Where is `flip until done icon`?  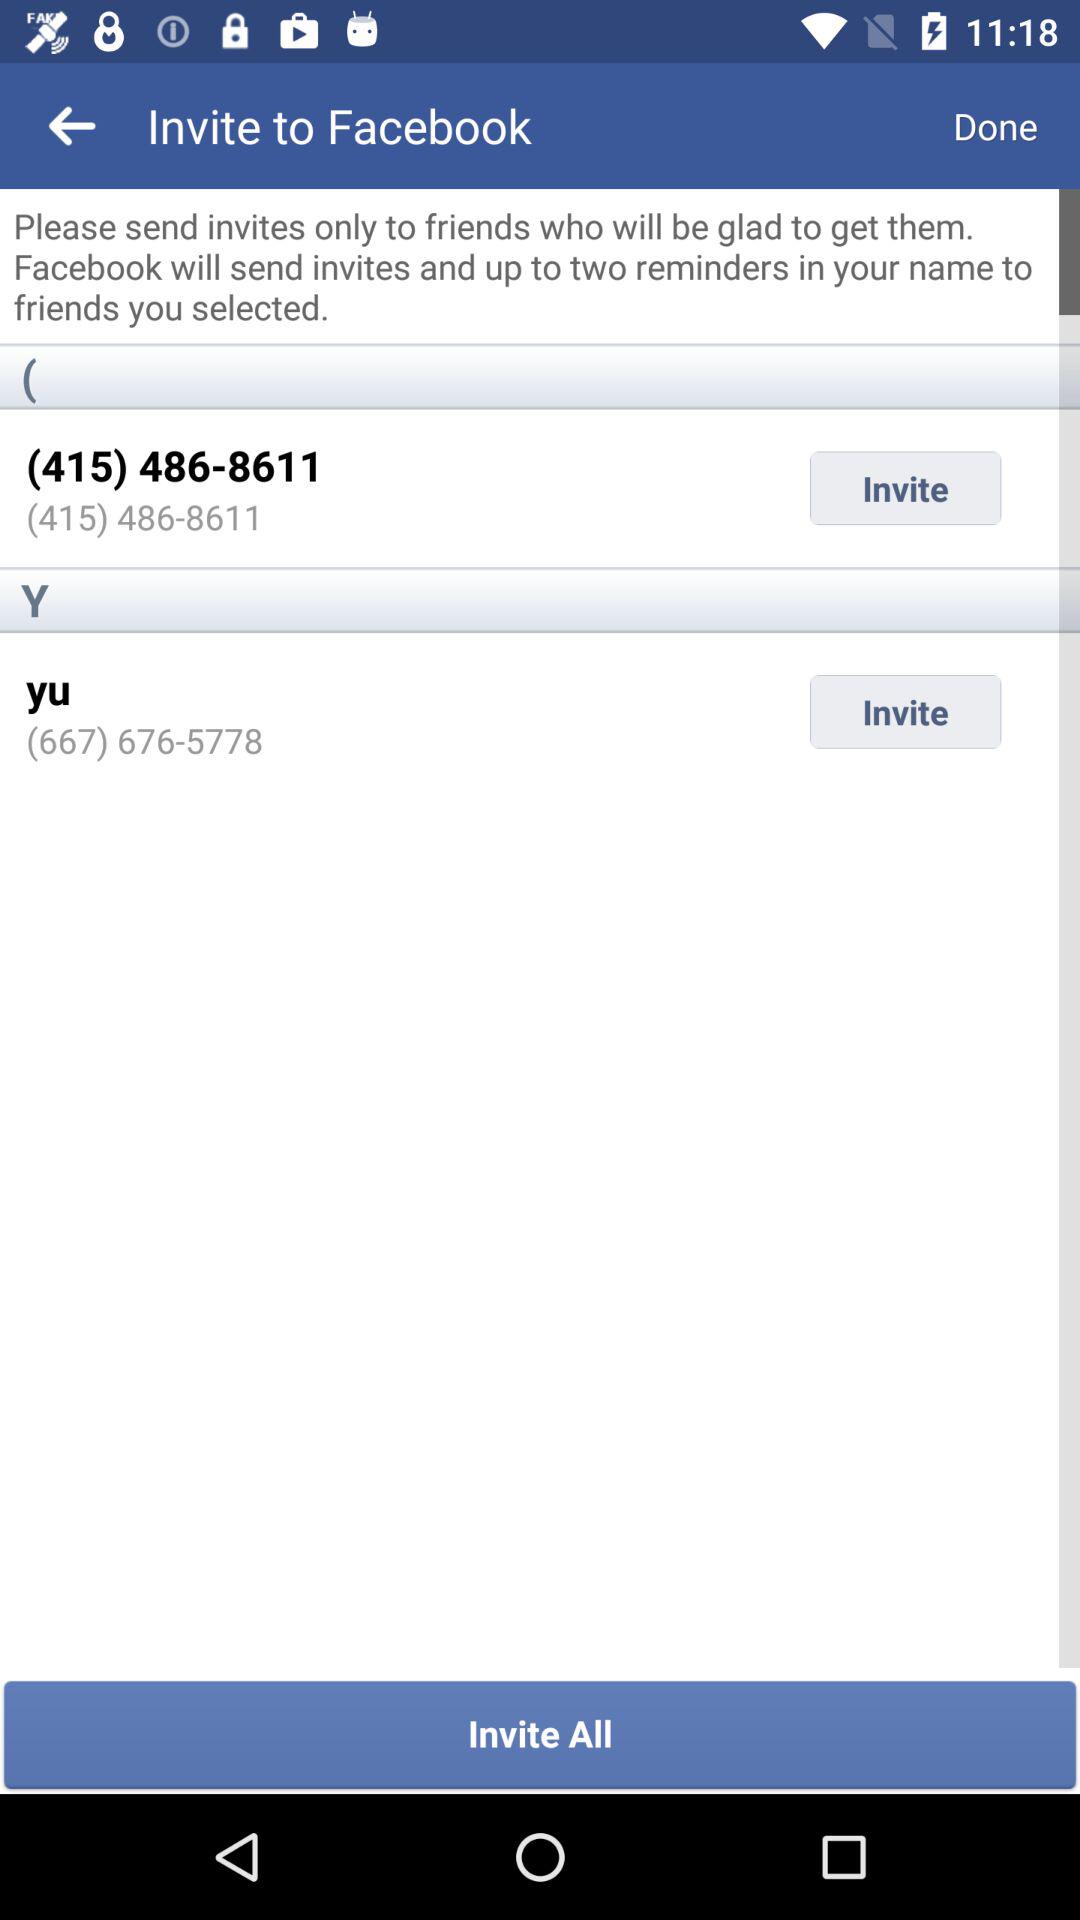 flip until done icon is located at coordinates (996, 126).